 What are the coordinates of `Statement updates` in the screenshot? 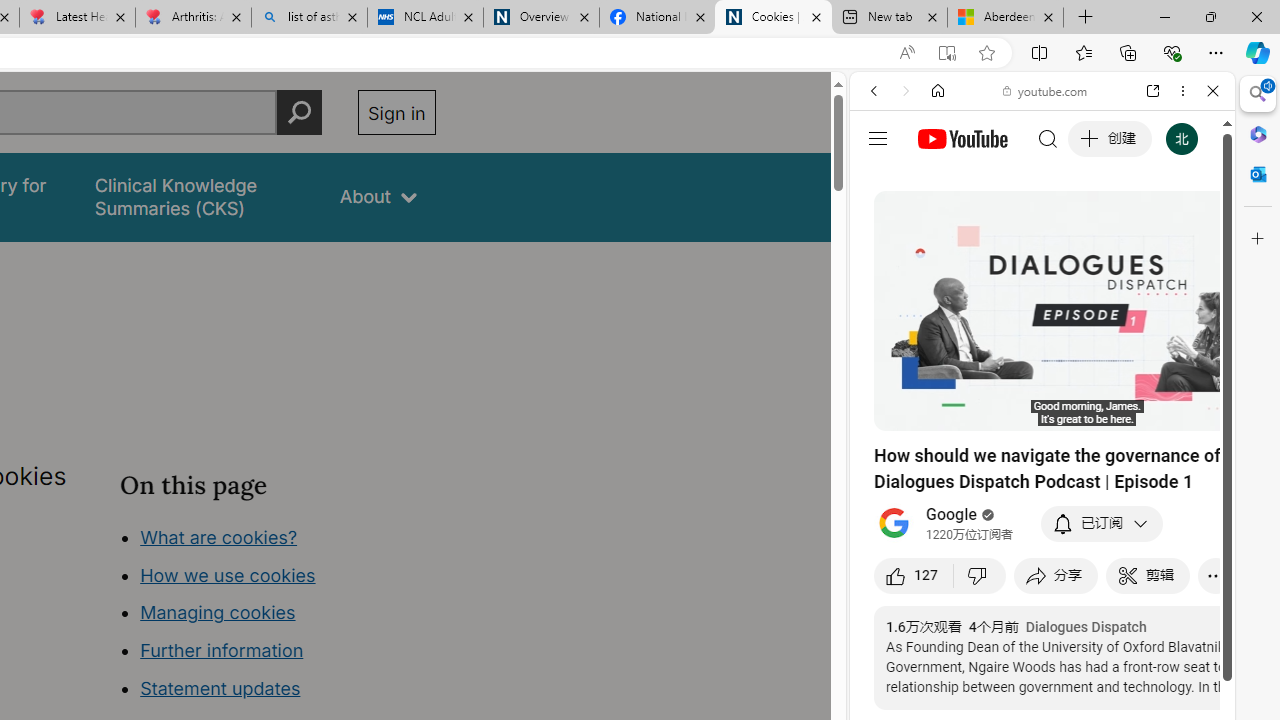 It's located at (220, 688).